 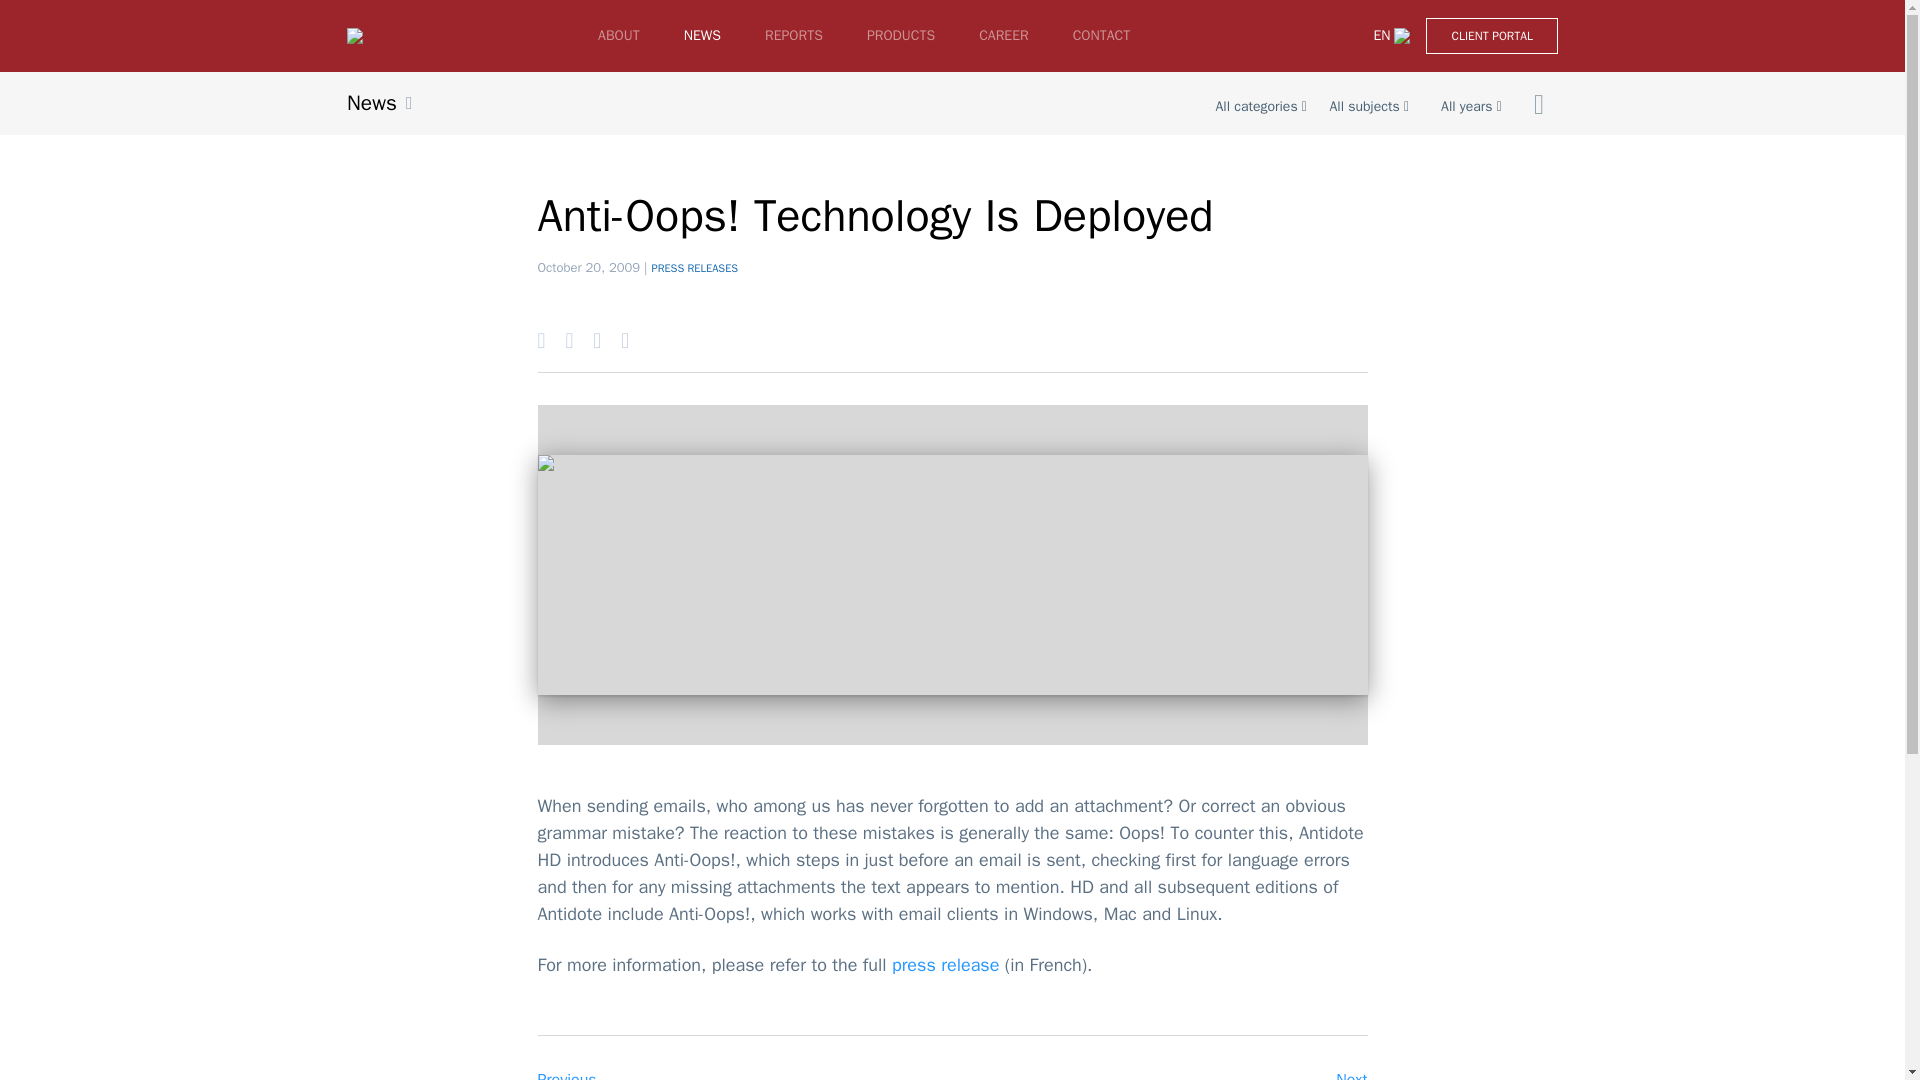 What do you see at coordinates (618, 35) in the screenshot?
I see `ABOUT` at bounding box center [618, 35].